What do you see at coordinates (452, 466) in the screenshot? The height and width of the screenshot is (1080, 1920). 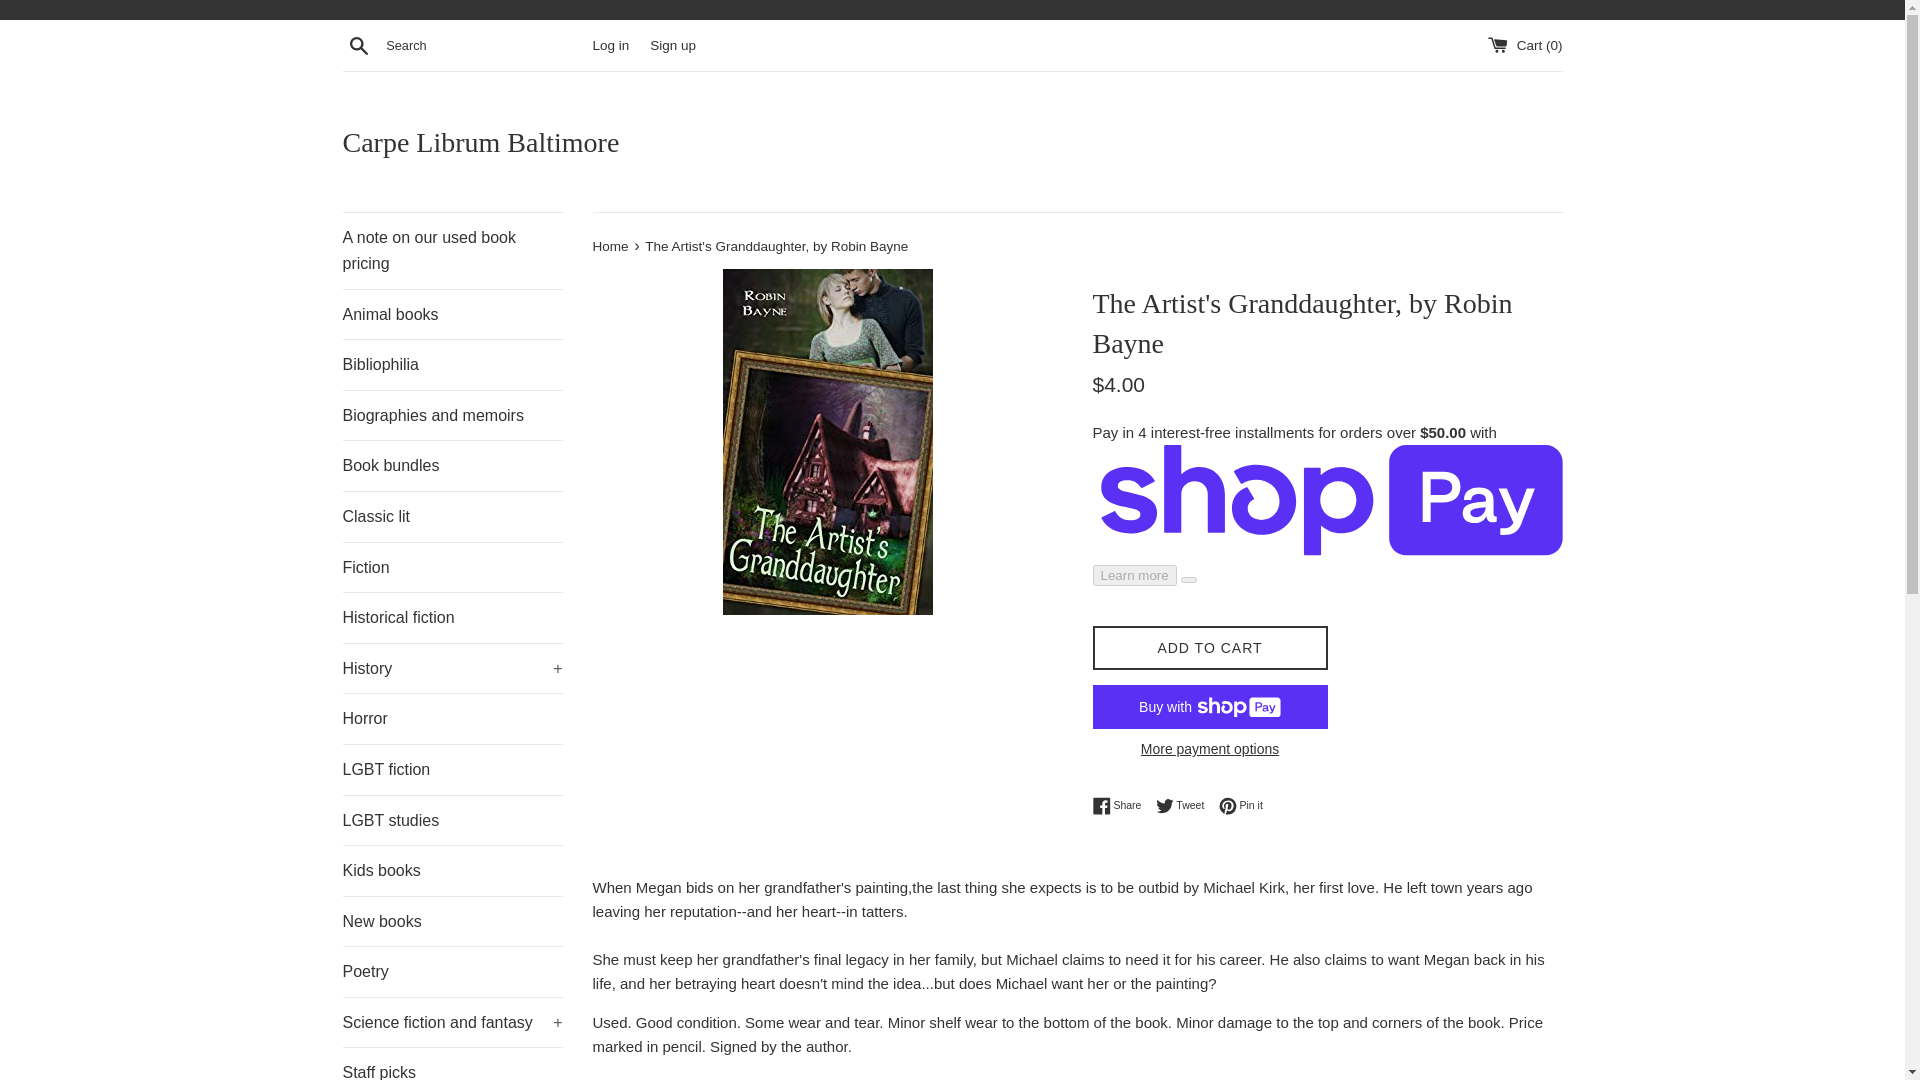 I see `Book bundles` at bounding box center [452, 466].